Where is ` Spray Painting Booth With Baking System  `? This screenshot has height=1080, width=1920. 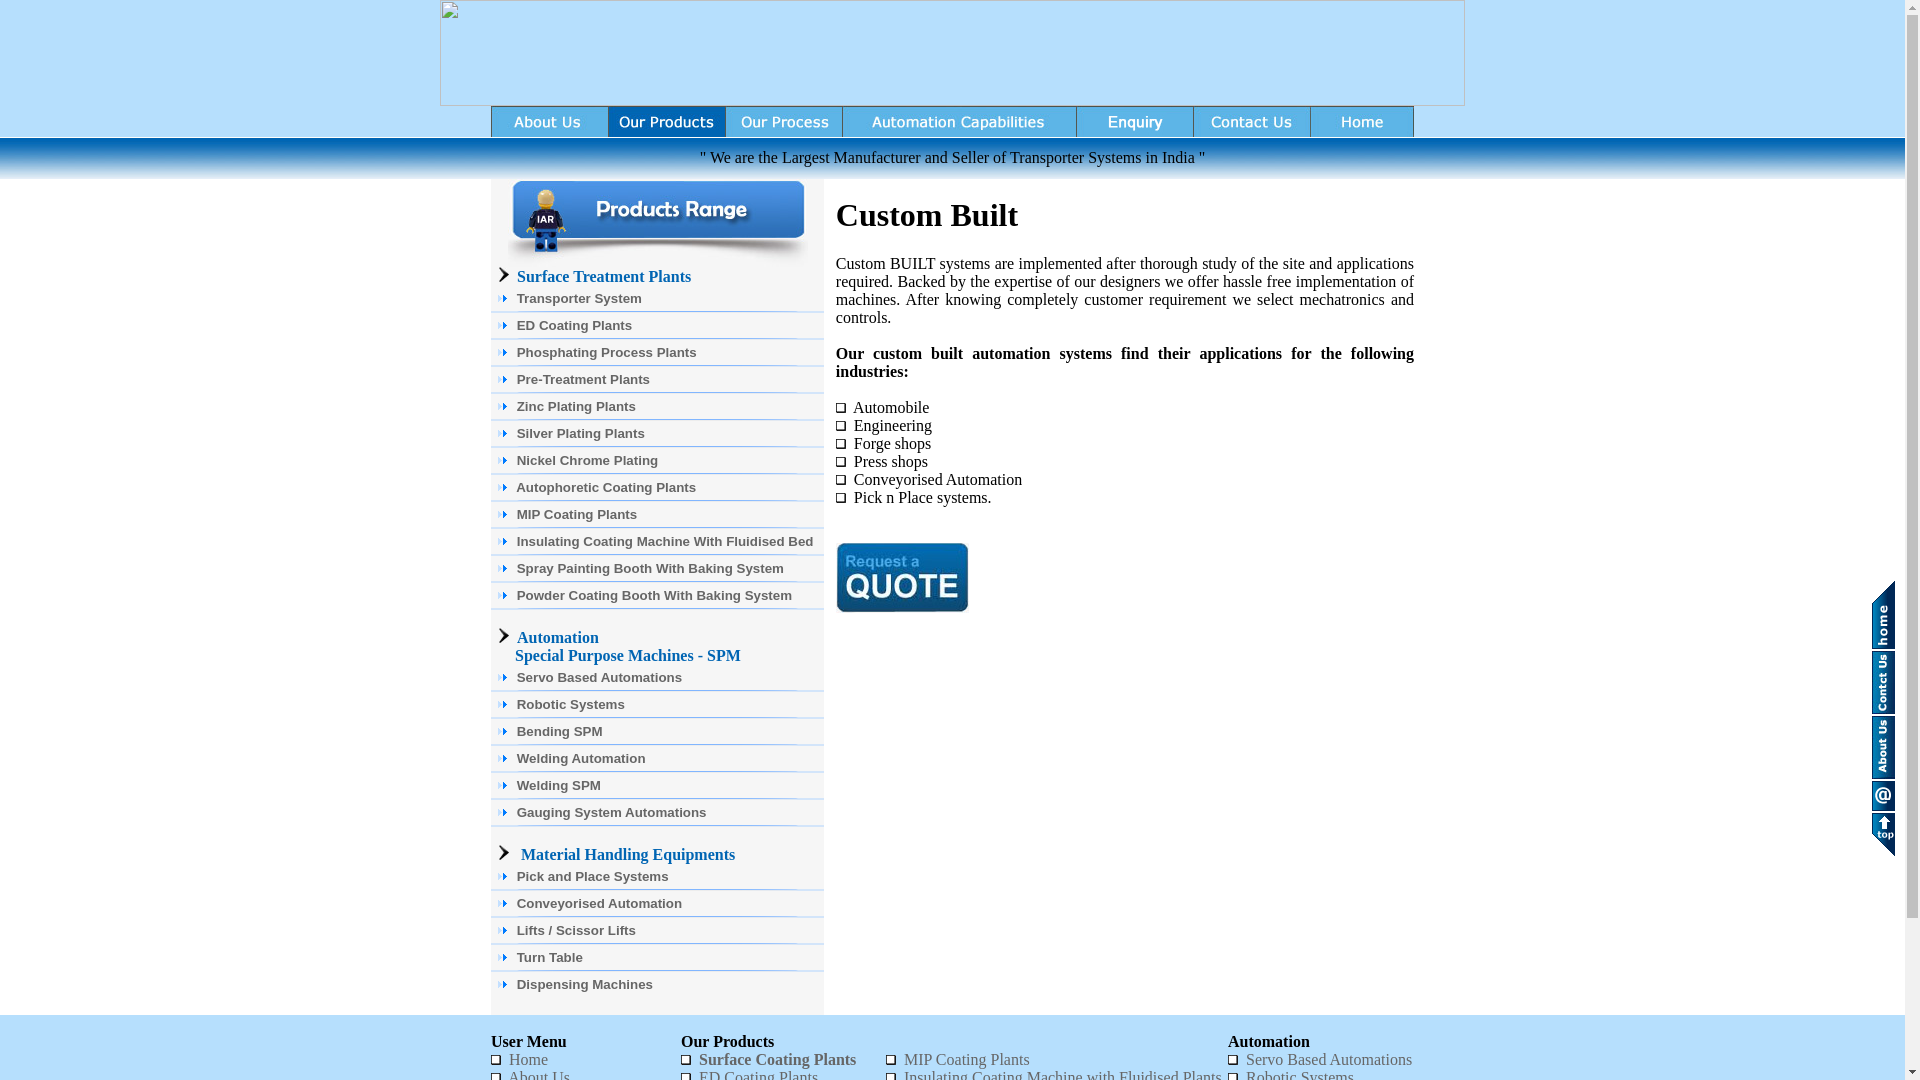
 Spray Painting Booth With Baking System   is located at coordinates (657, 568).